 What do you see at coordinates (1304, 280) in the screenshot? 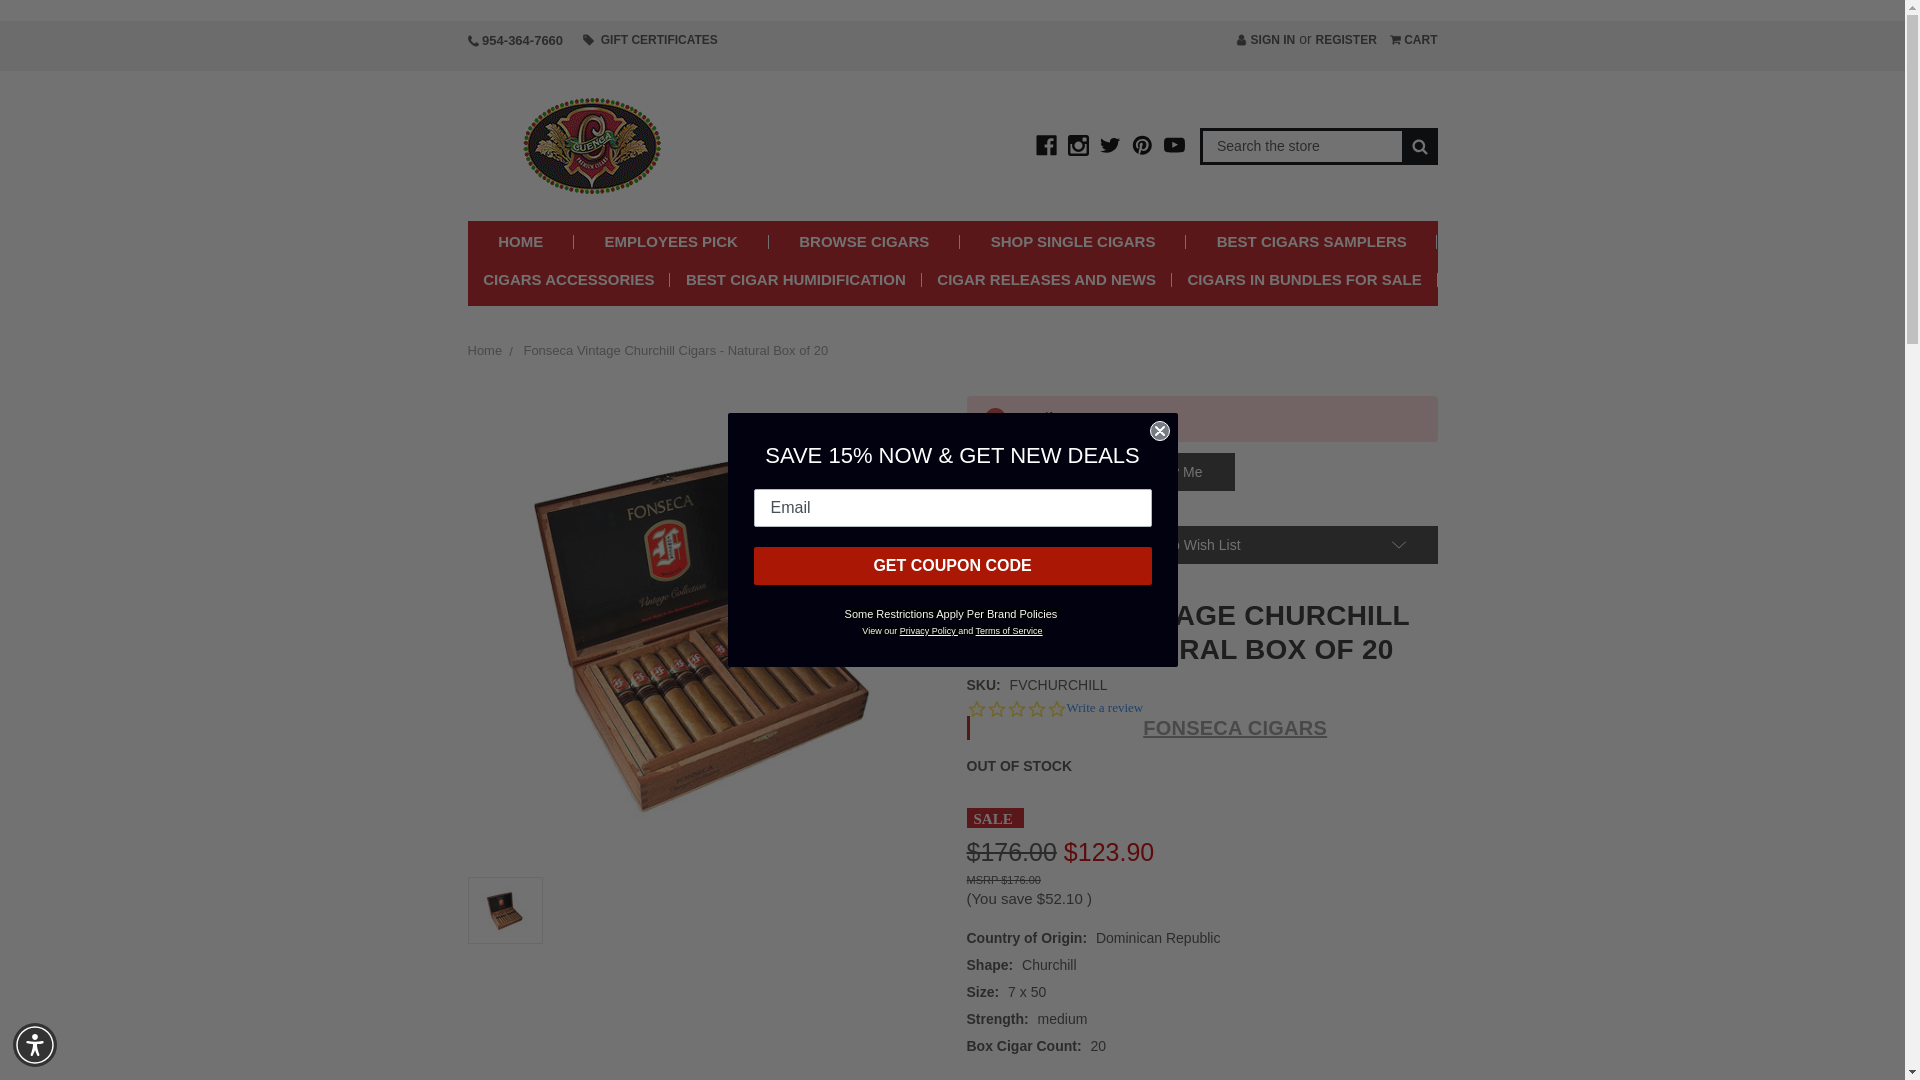
I see `CIGARS IN BUNDLES FOR SALE` at bounding box center [1304, 280].